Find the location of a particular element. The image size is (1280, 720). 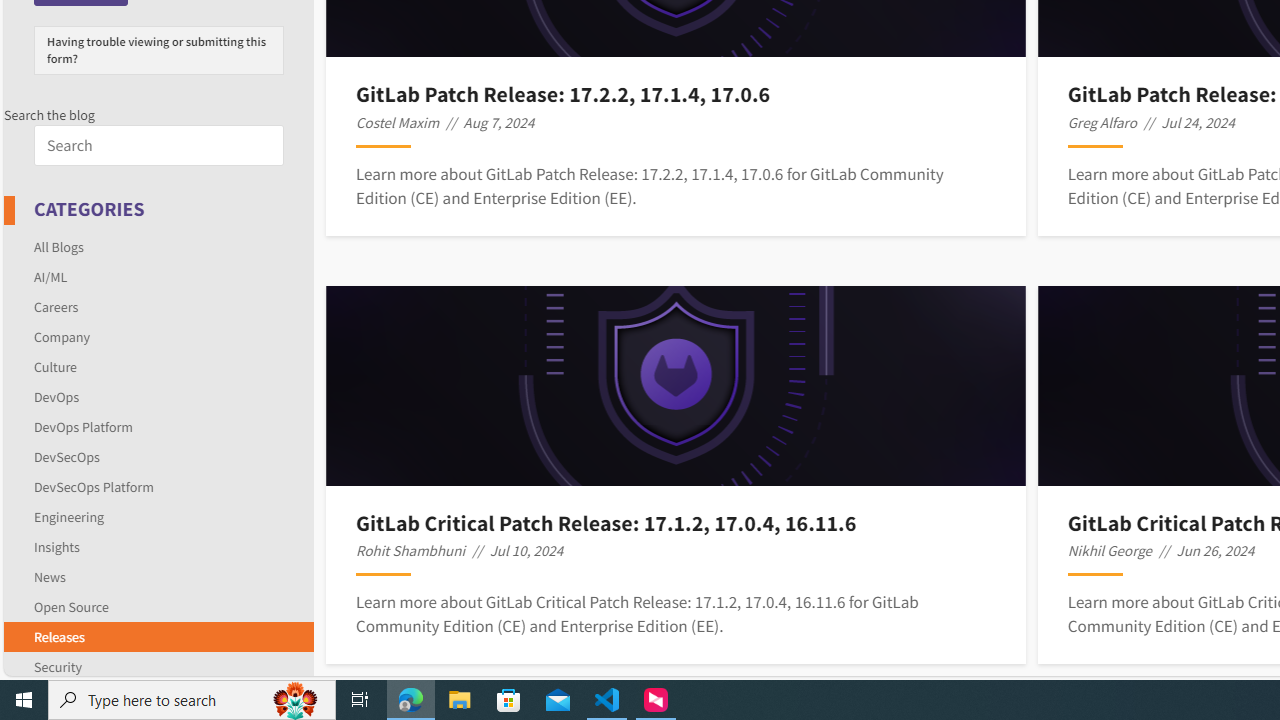

Insights is located at coordinates (158, 546).